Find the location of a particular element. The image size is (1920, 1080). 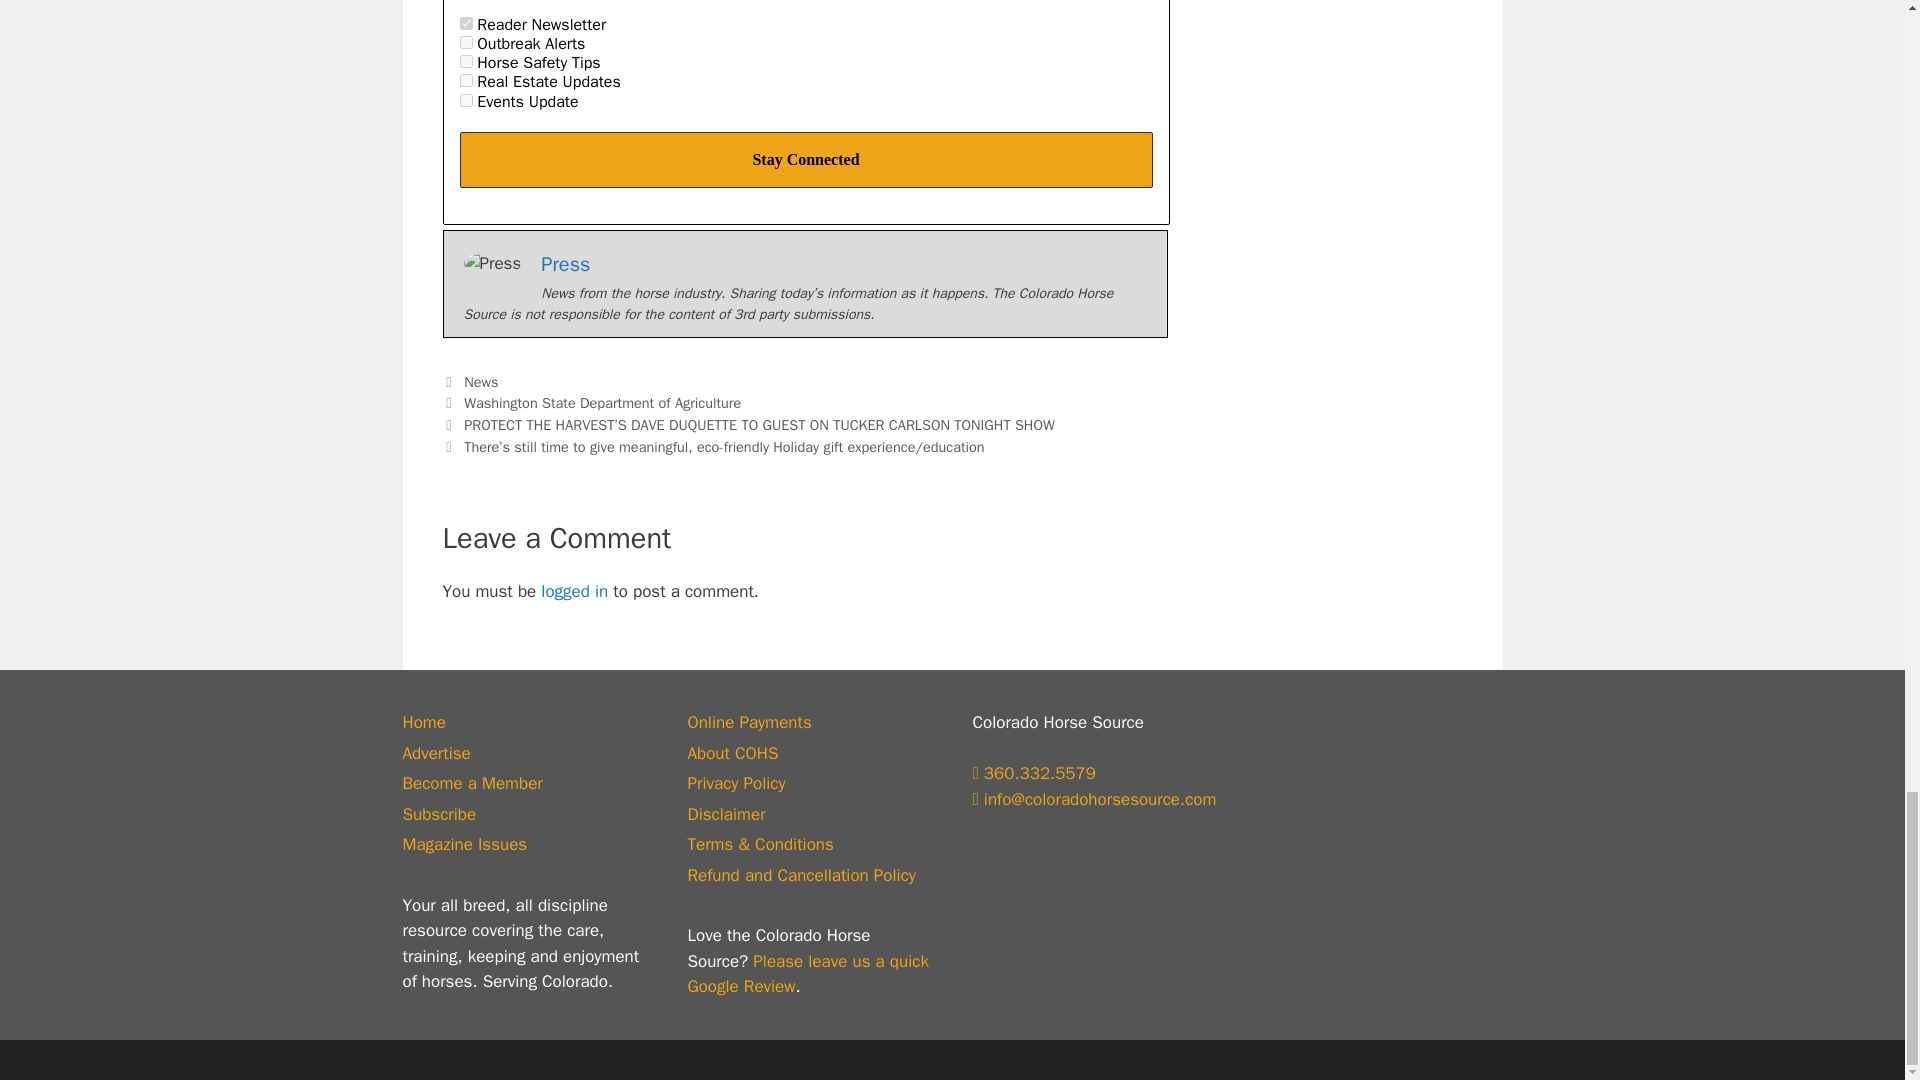

19 is located at coordinates (466, 100).